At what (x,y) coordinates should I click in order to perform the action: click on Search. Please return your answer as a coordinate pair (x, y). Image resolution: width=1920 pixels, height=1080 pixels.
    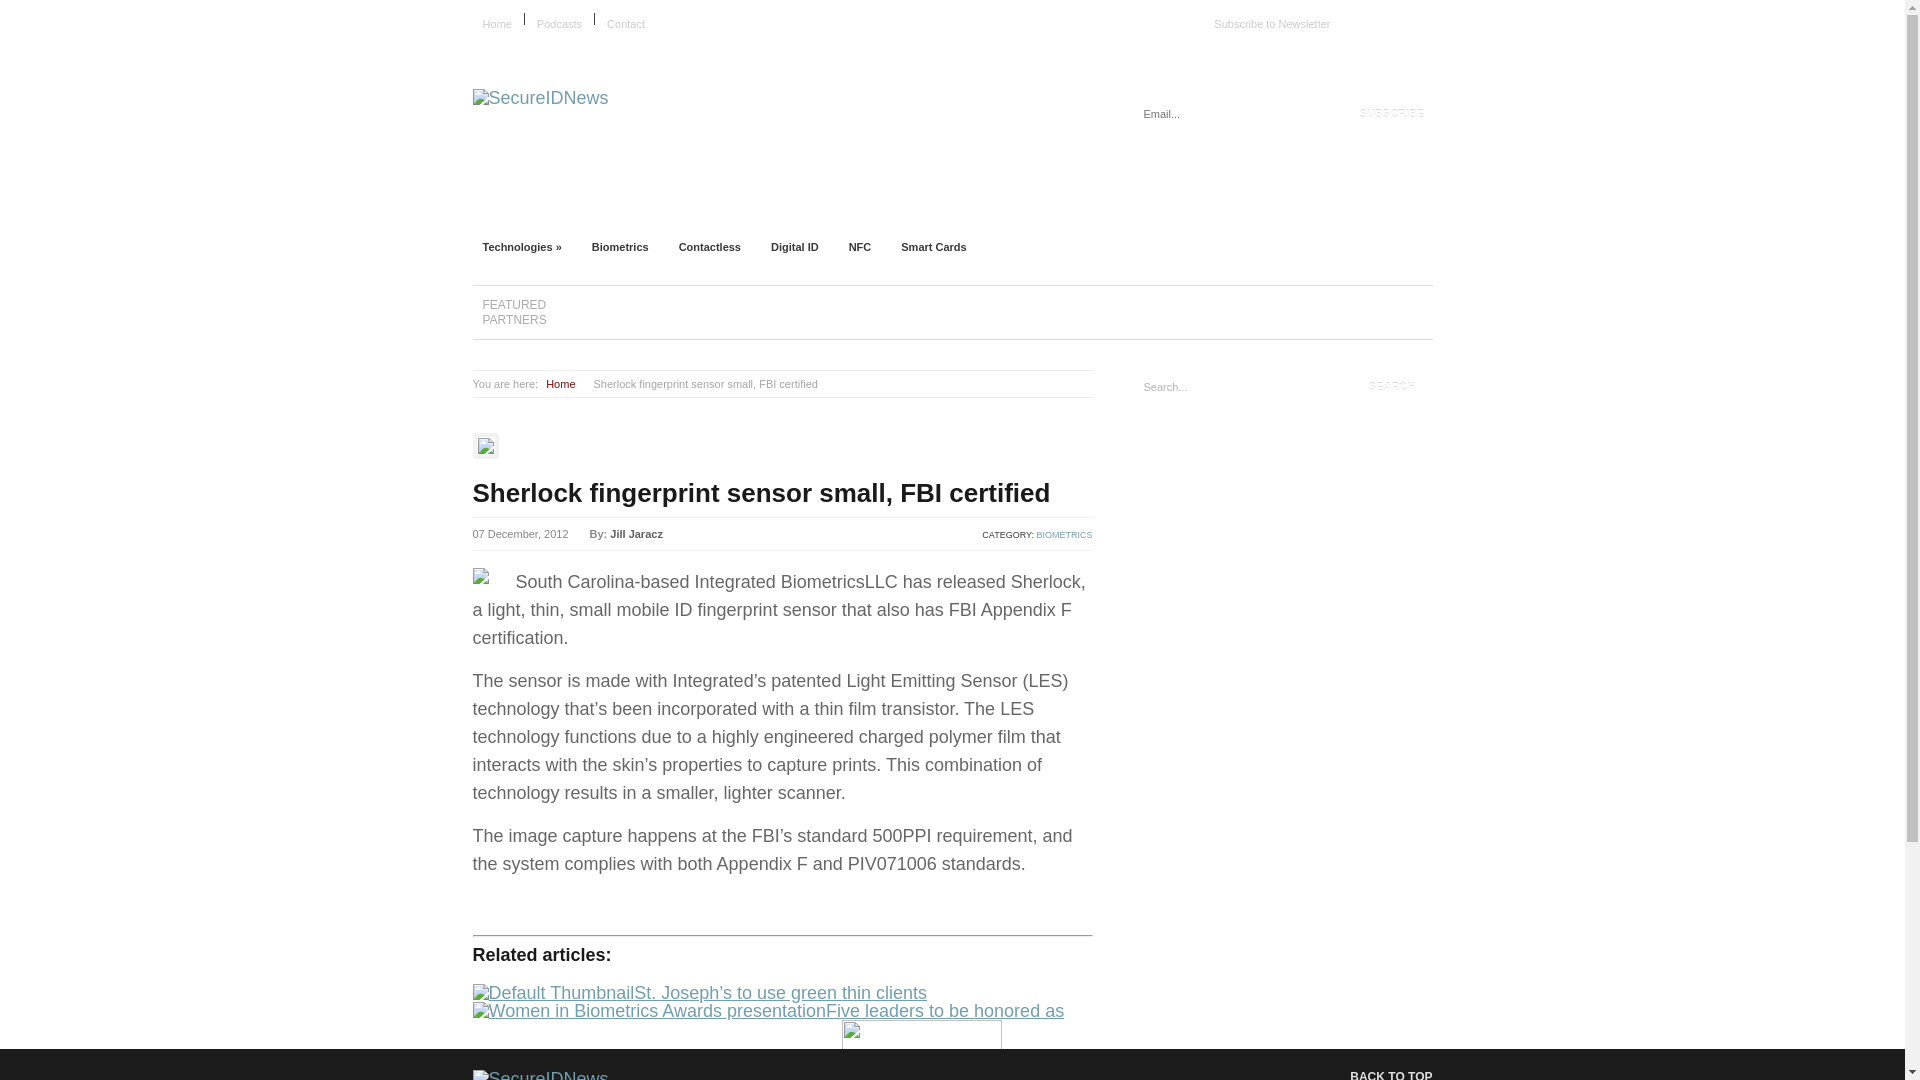
    Looking at the image, I should click on (1392, 386).